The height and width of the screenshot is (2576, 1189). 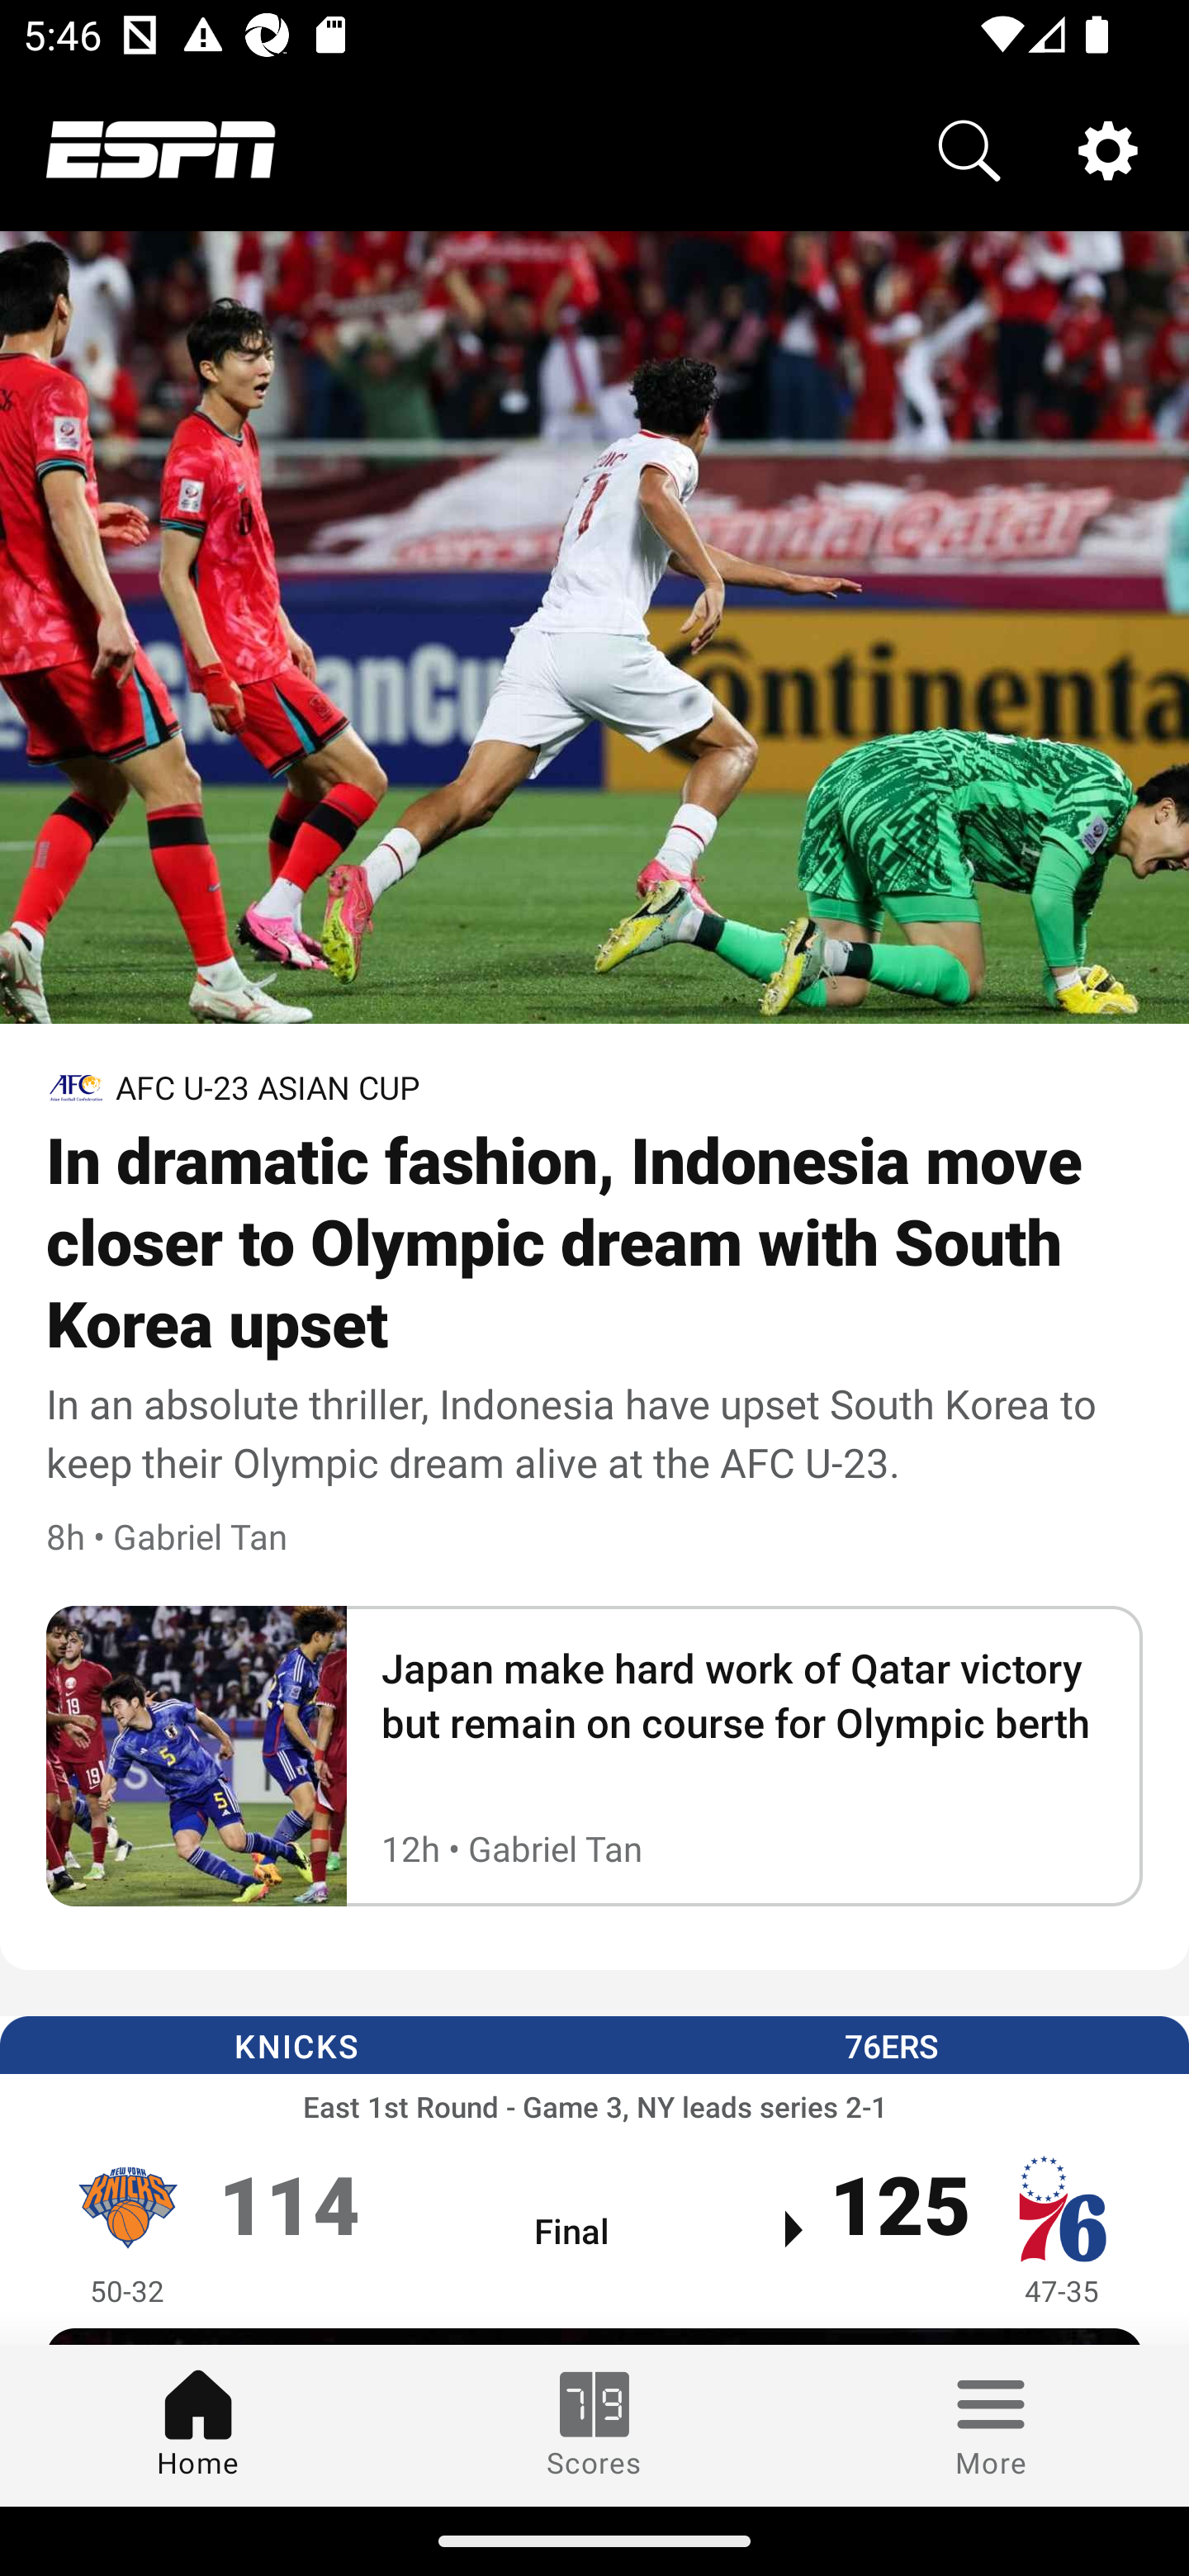 I want to click on Search, so click(x=969, y=149).